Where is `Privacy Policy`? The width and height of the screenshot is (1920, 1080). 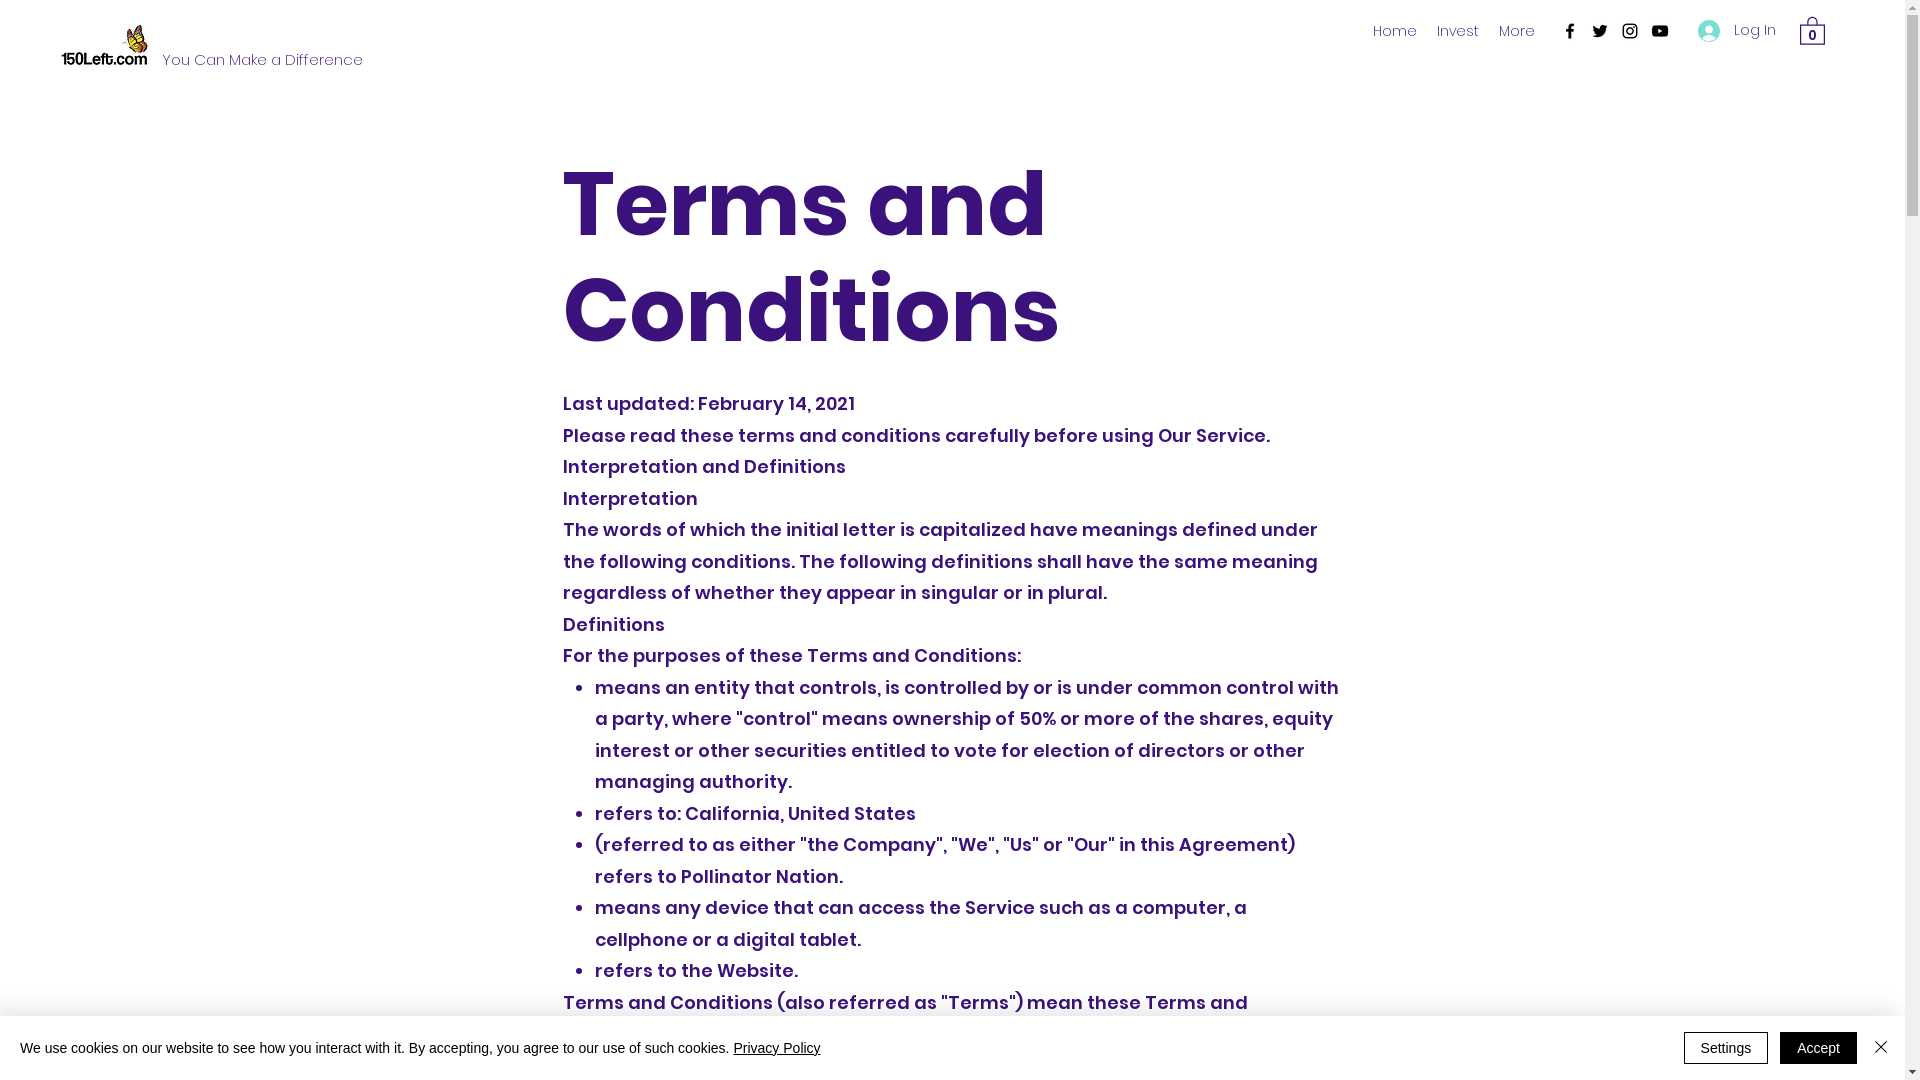
Privacy Policy is located at coordinates (776, 1048).